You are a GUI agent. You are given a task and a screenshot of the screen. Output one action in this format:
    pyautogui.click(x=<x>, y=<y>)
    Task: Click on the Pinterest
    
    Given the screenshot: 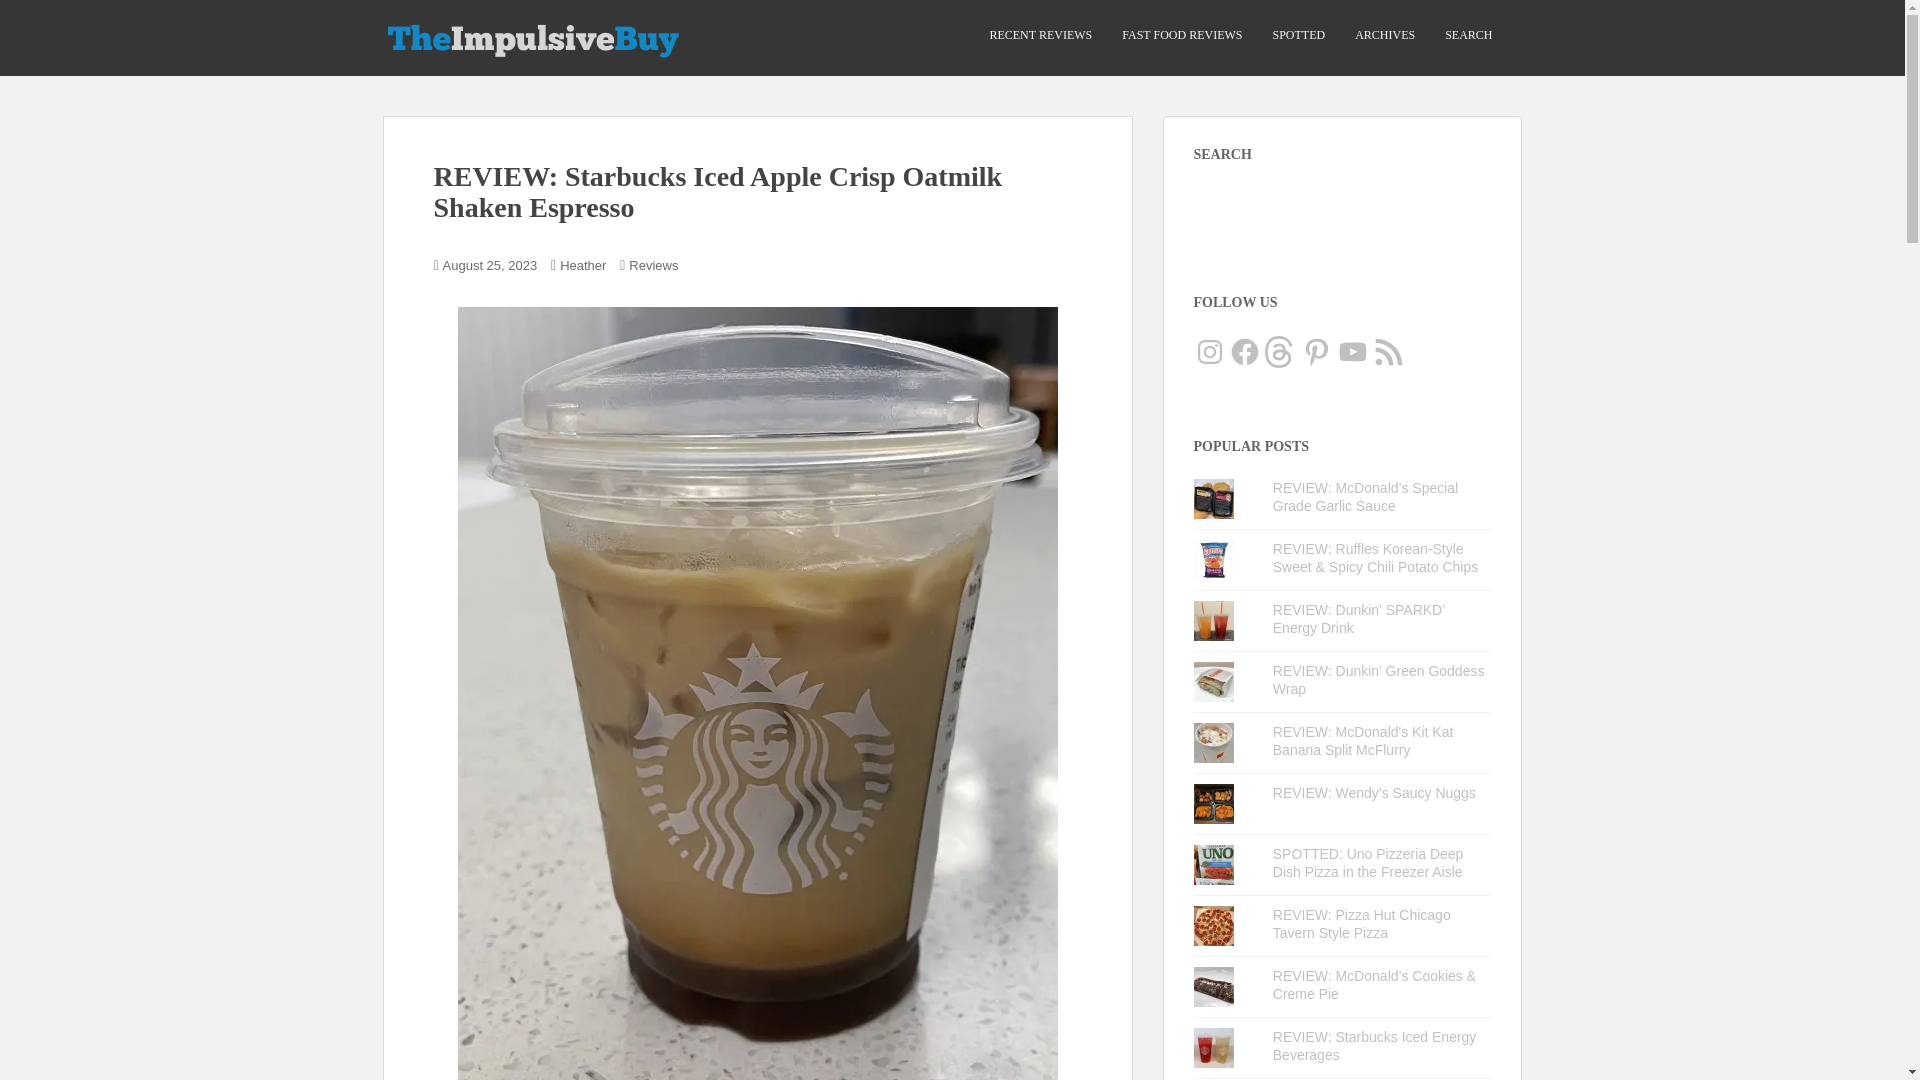 What is the action you would take?
    pyautogui.click(x=1316, y=352)
    